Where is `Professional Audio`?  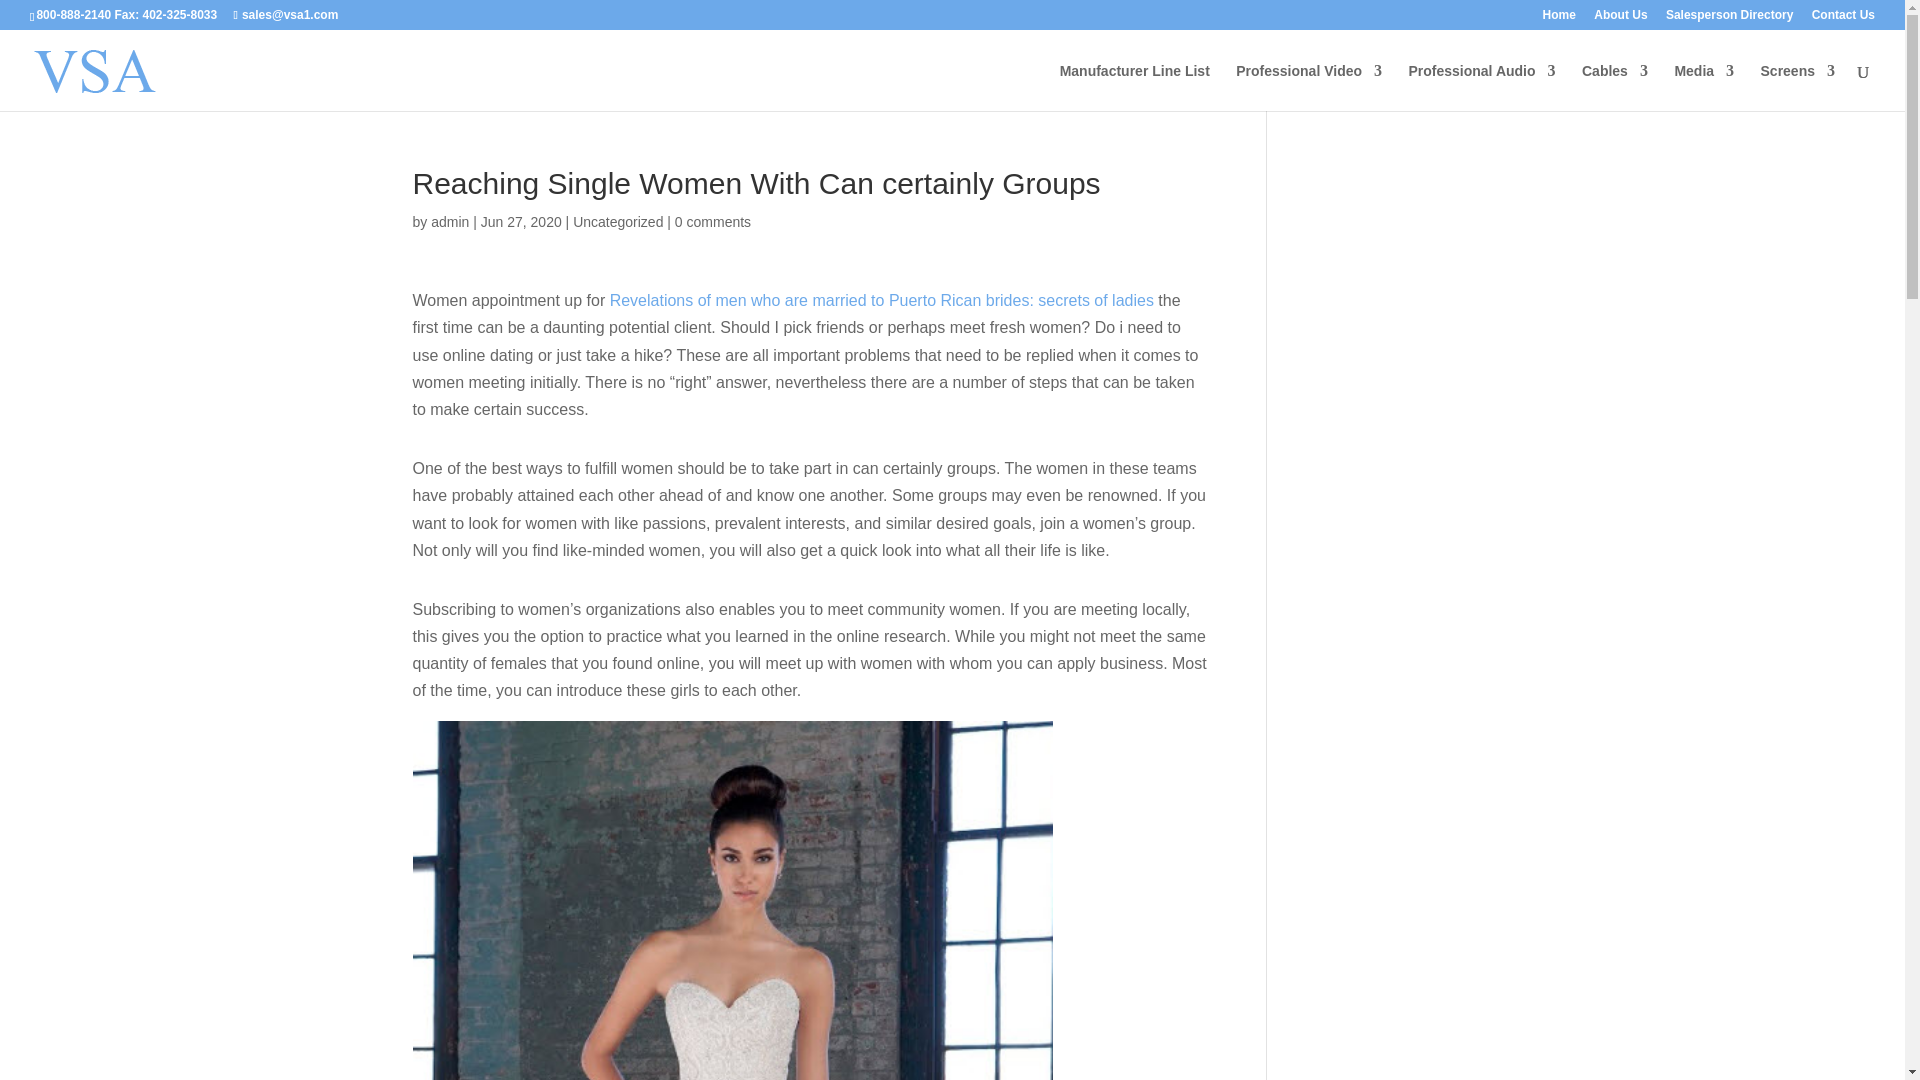
Professional Audio is located at coordinates (1481, 87).